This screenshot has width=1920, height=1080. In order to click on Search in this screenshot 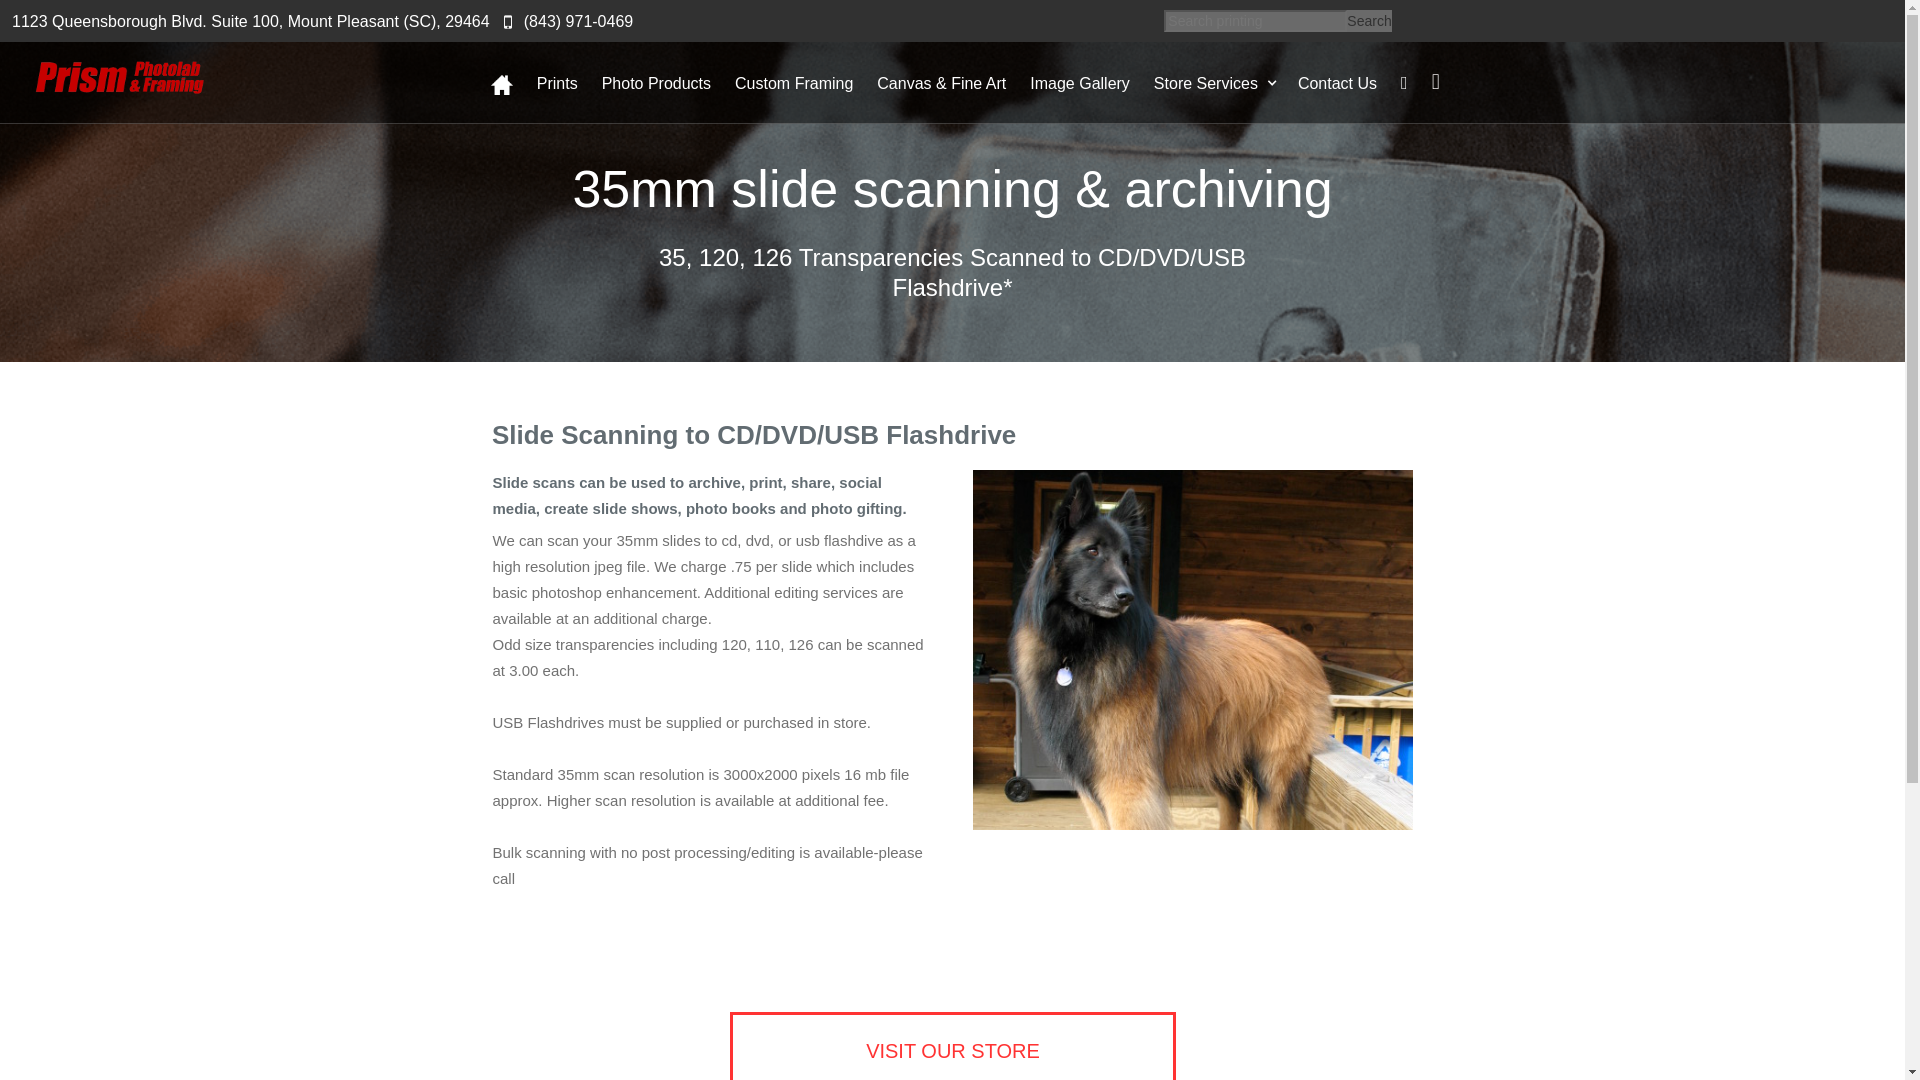, I will do `click(1368, 20)`.